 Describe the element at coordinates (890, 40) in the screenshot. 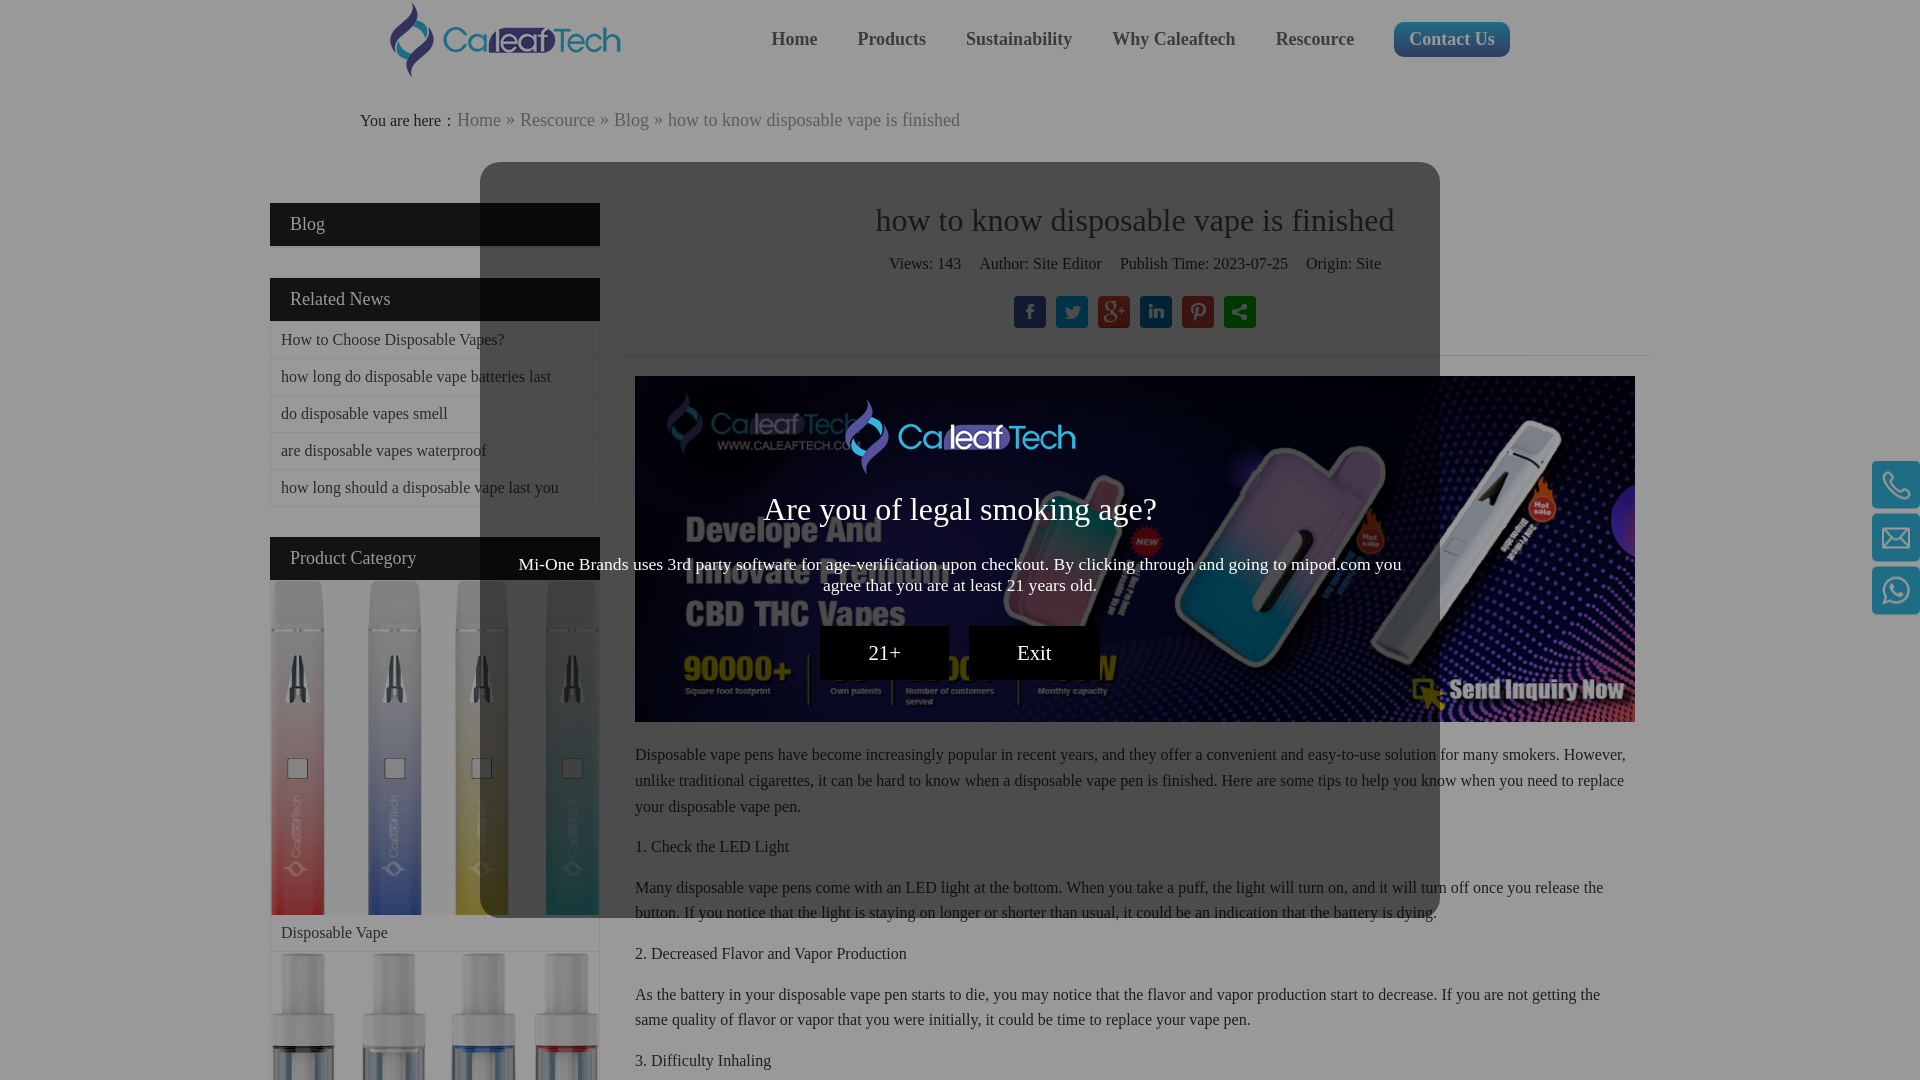

I see `Products` at that location.